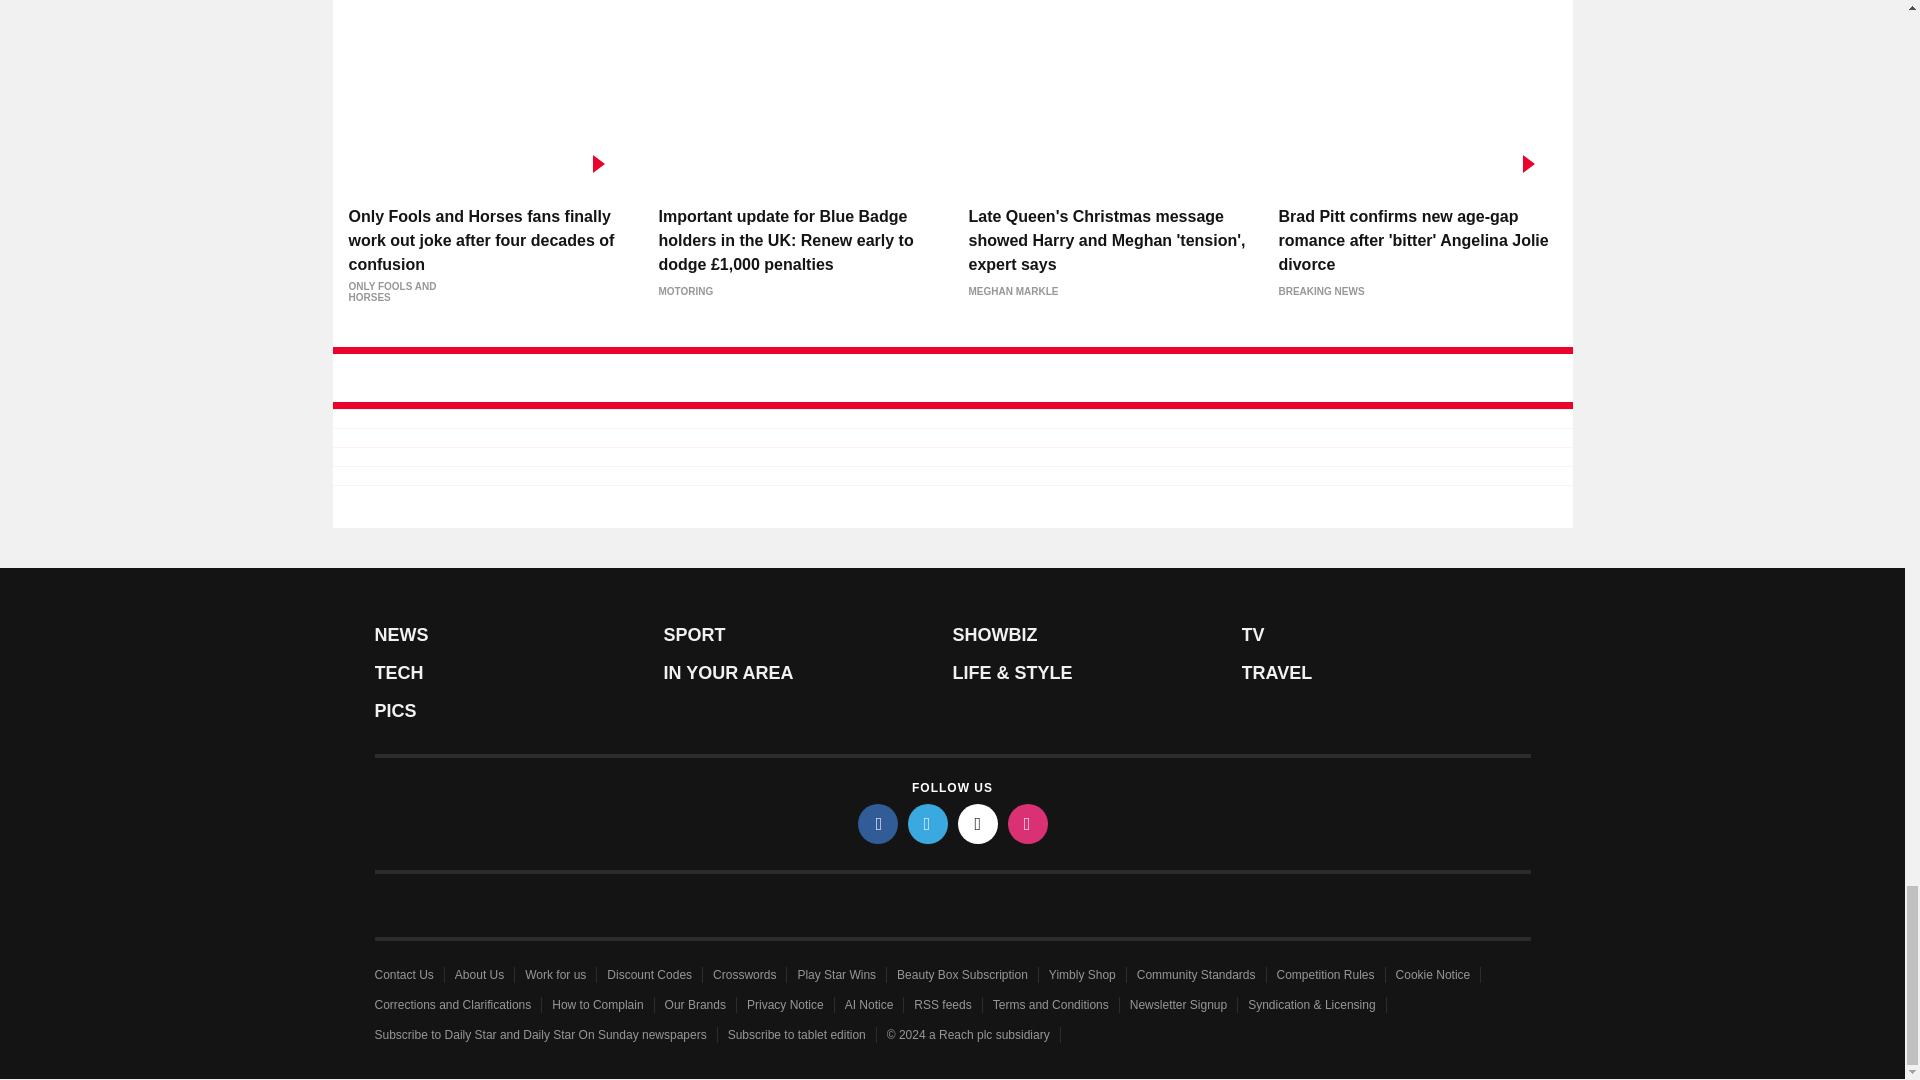  I want to click on facebook, so click(878, 823).